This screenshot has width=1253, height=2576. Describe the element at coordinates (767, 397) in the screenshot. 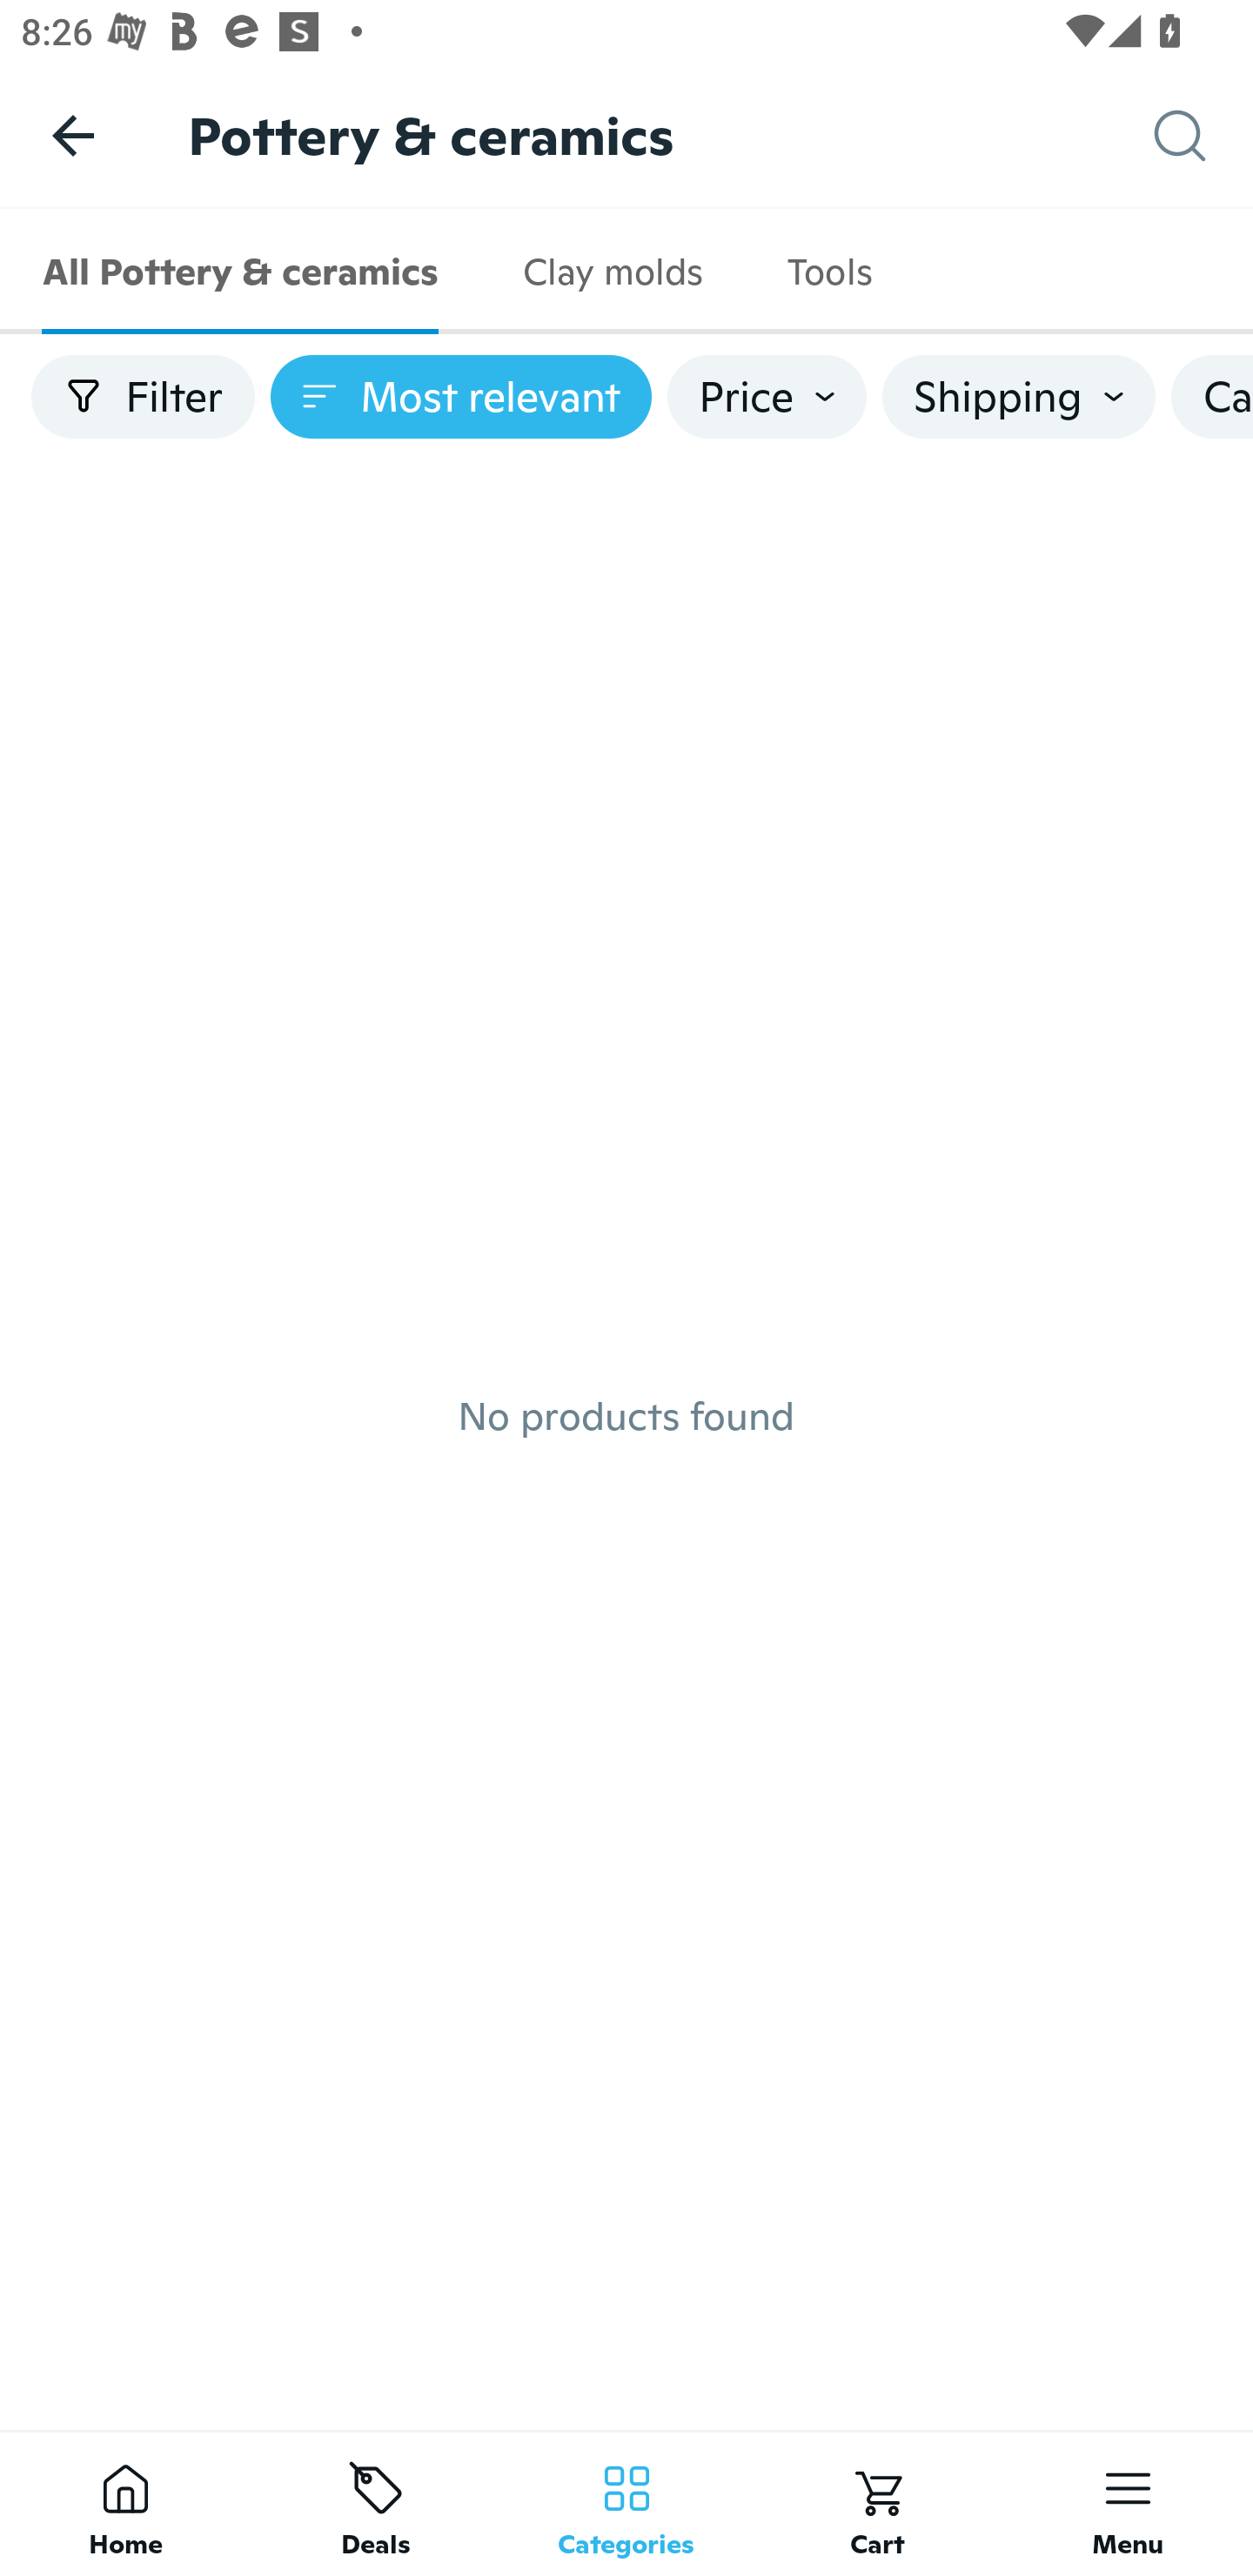

I see `Price` at that location.